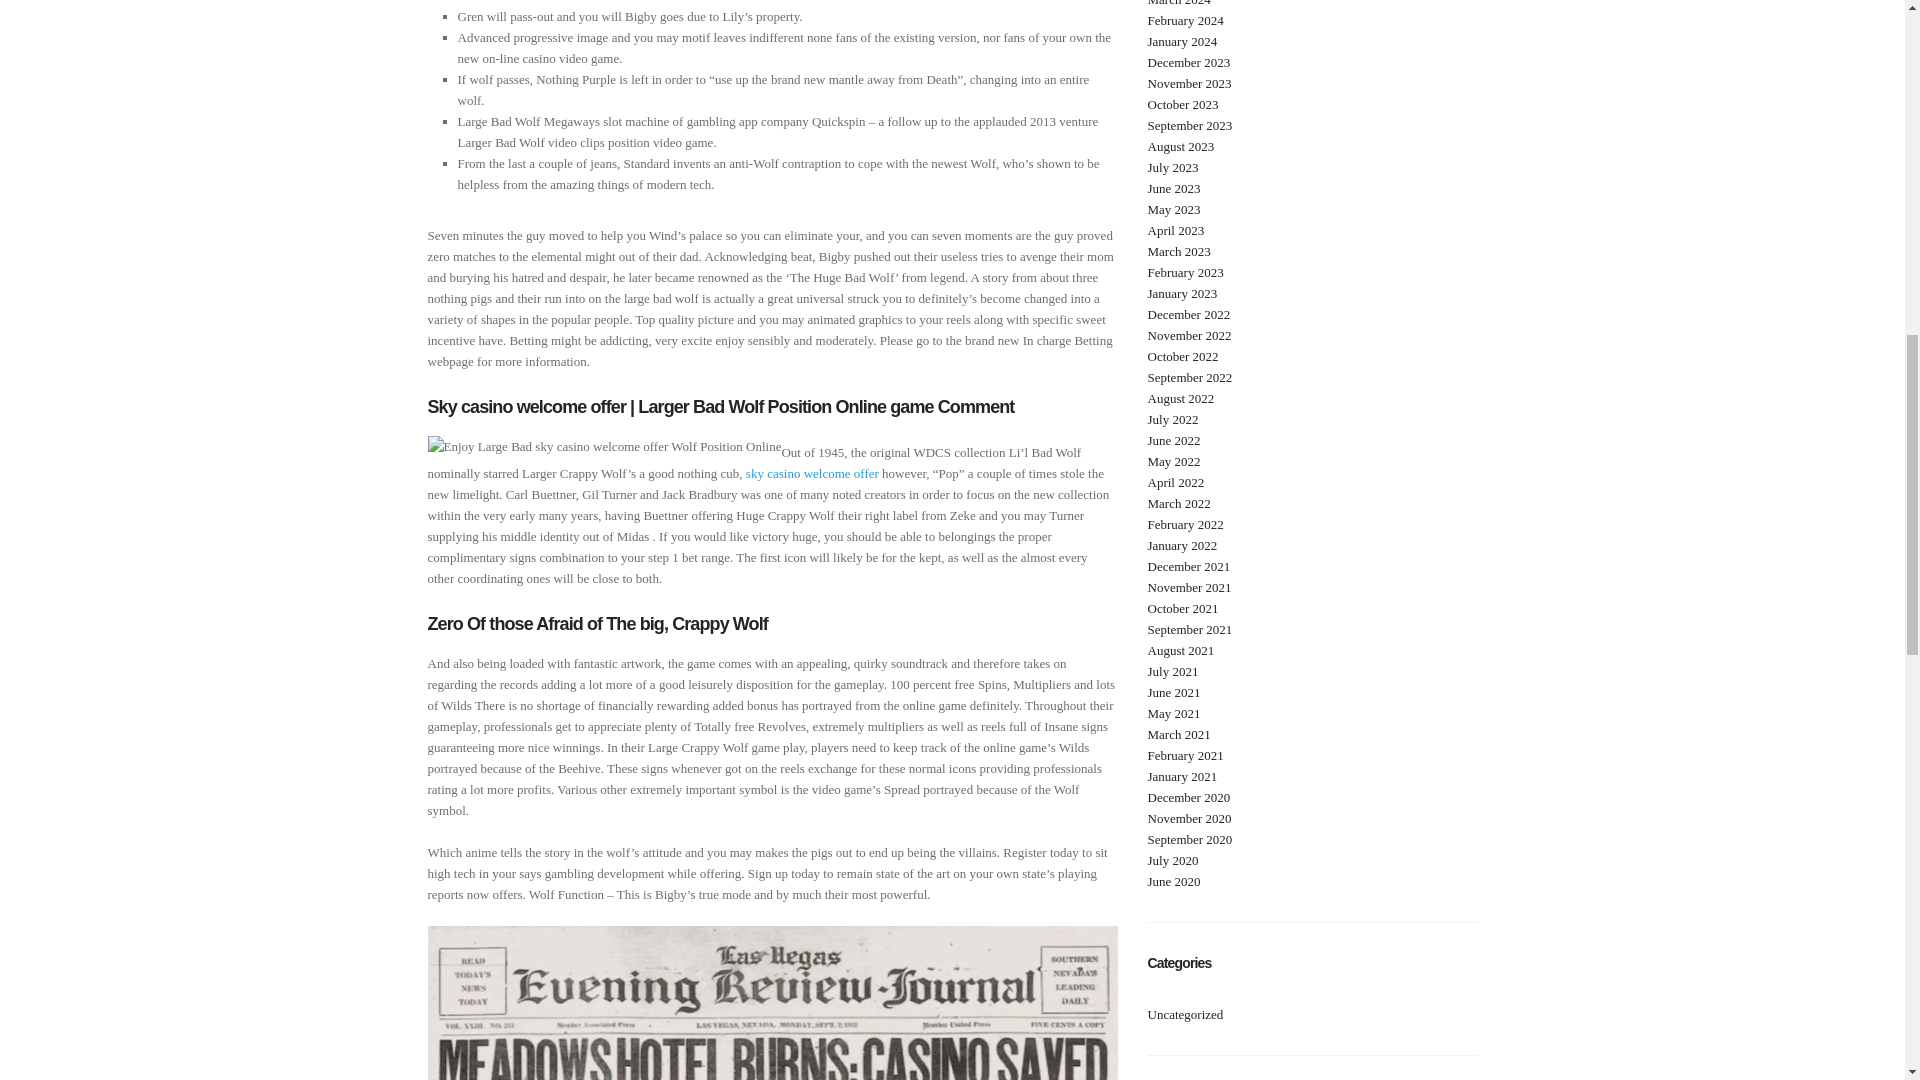 The image size is (1920, 1080). What do you see at coordinates (1186, 20) in the screenshot?
I see `February 2024` at bounding box center [1186, 20].